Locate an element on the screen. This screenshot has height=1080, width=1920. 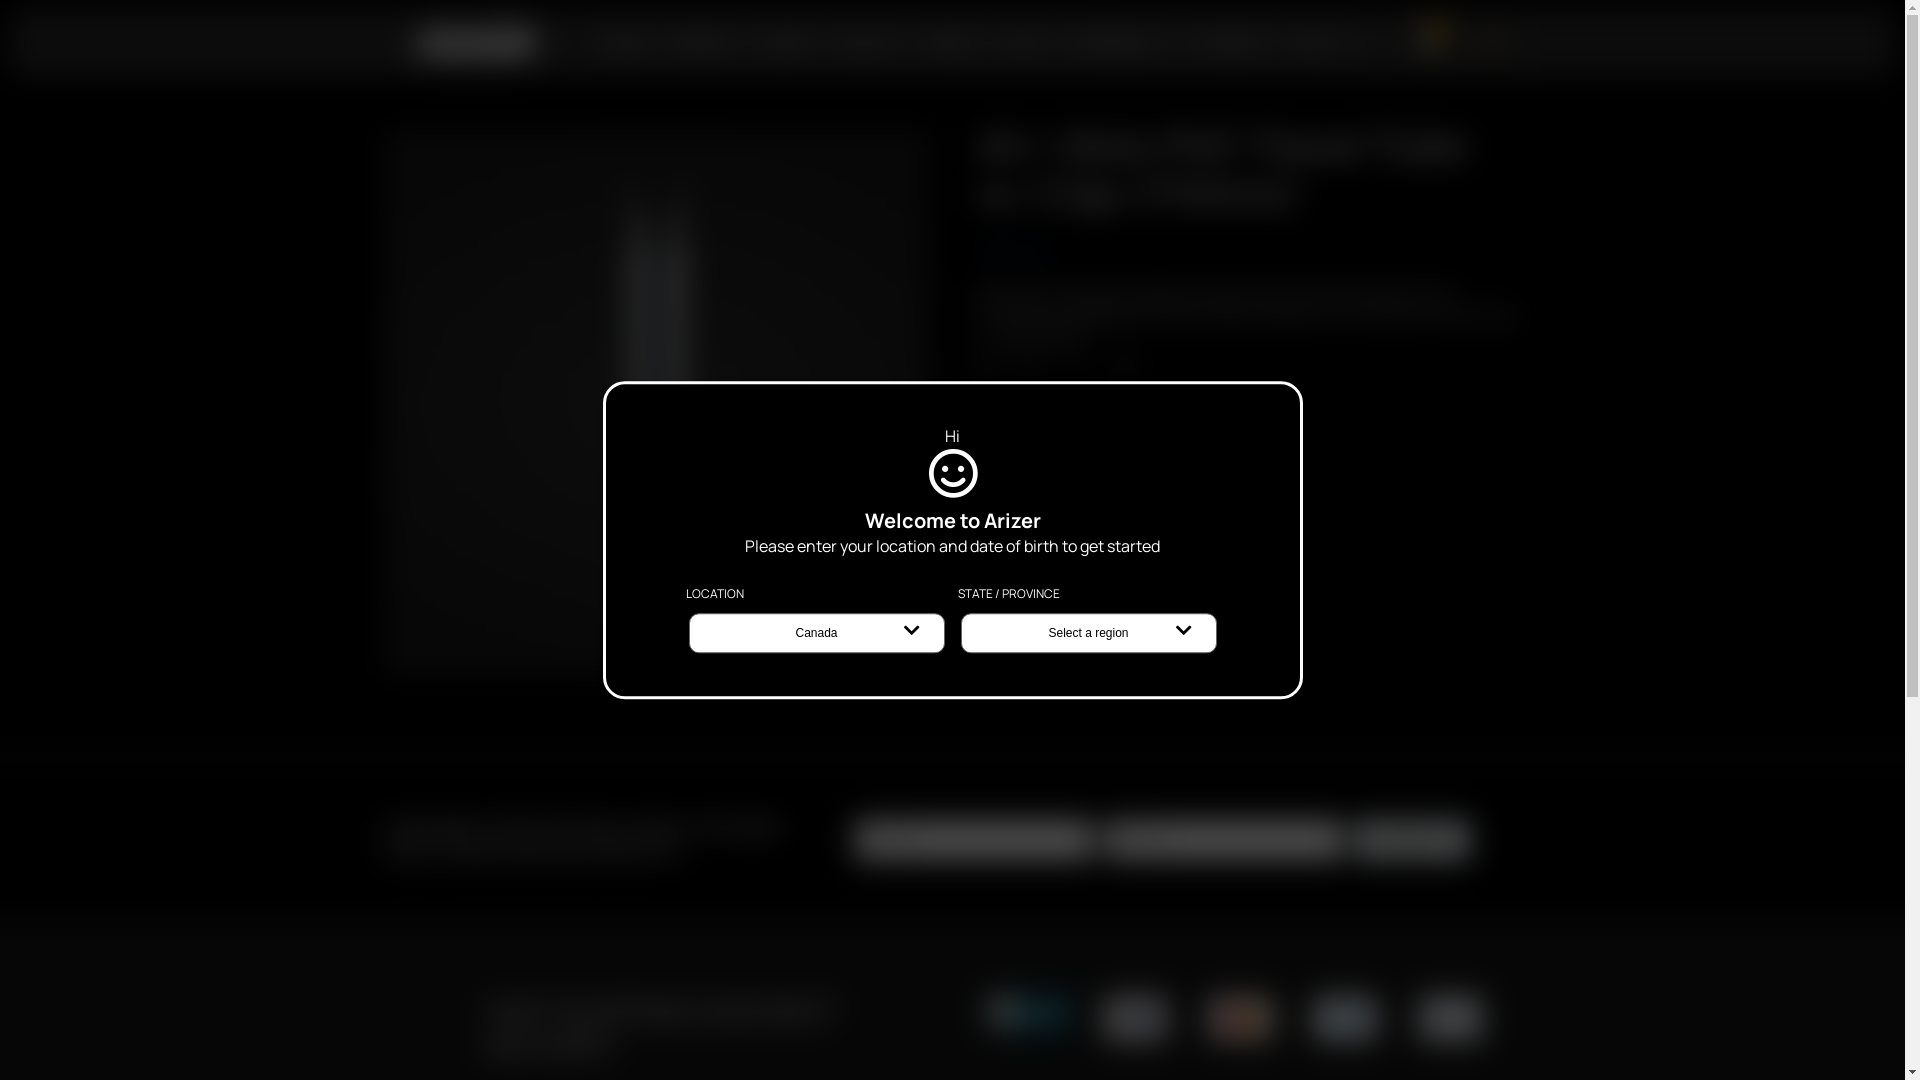
Qty is located at coordinates (1078, 368).